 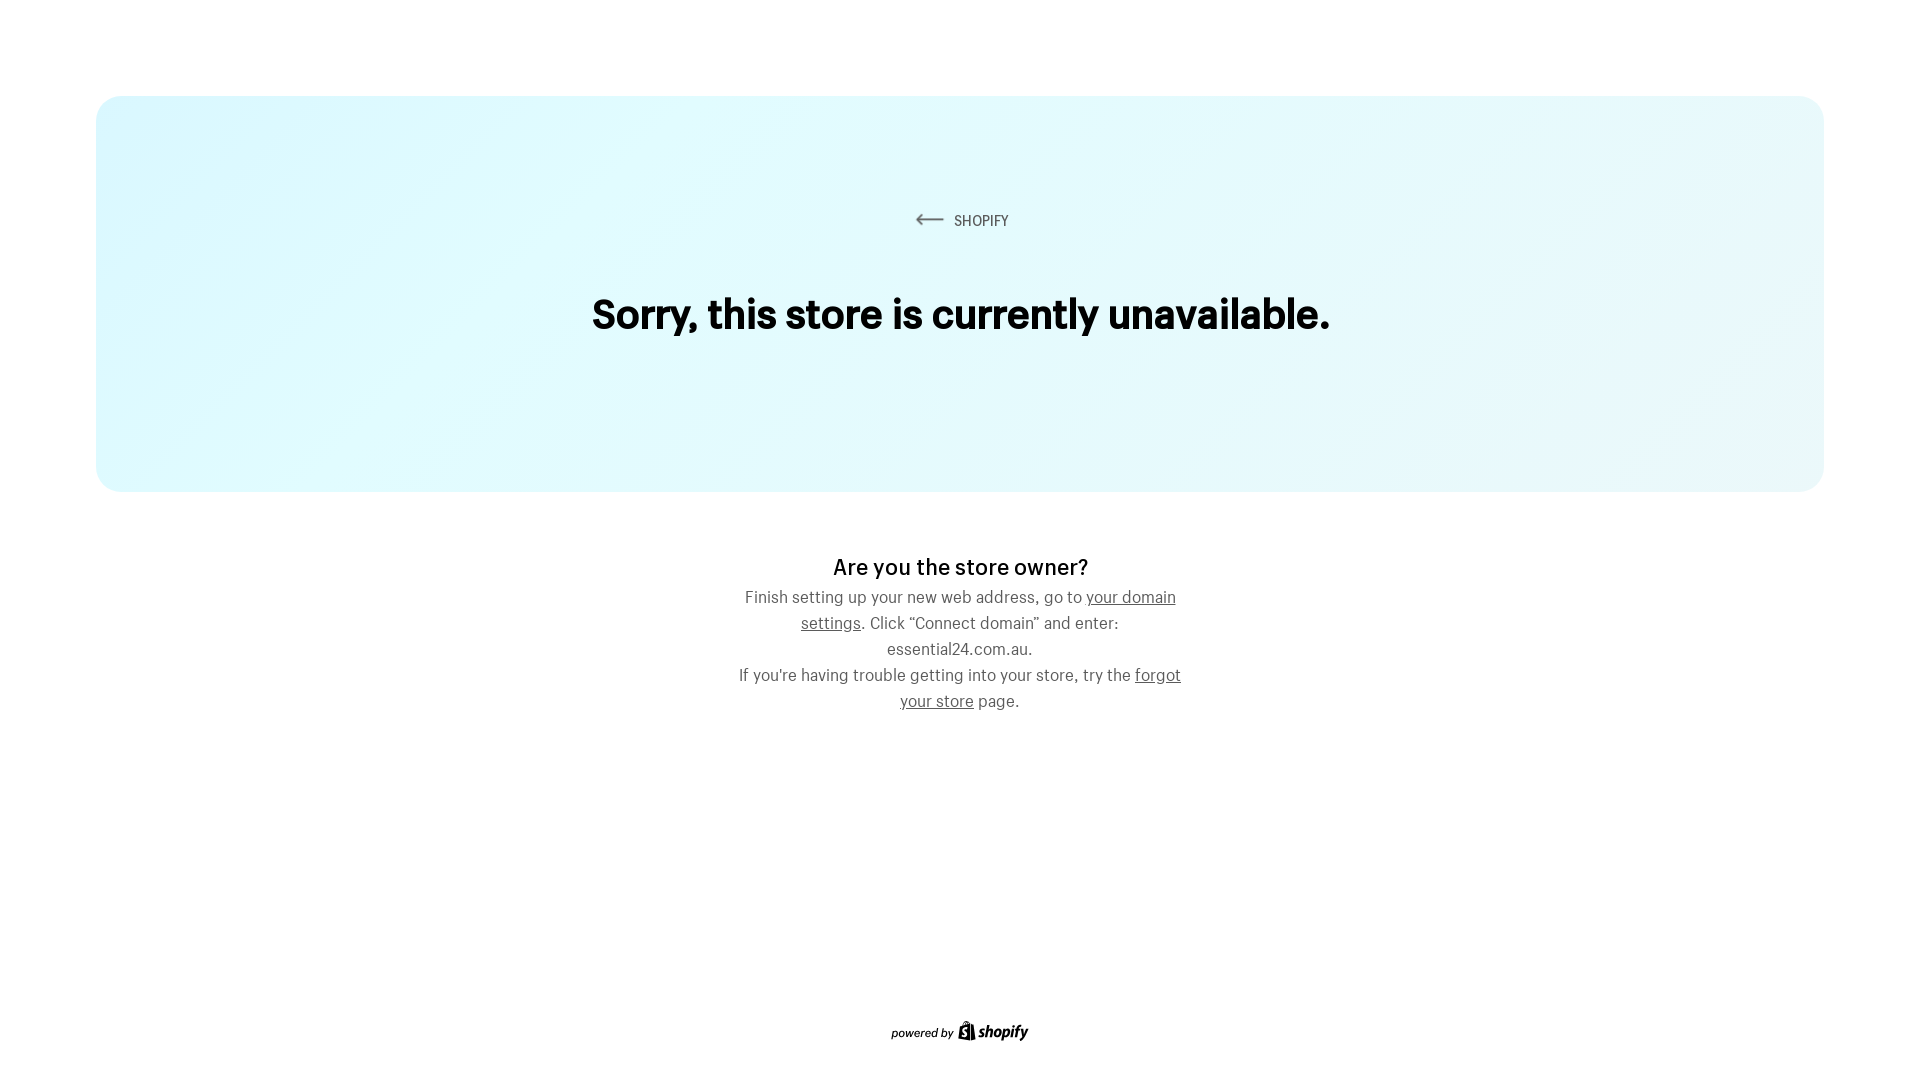 What do you see at coordinates (988, 607) in the screenshot?
I see `your domain settings` at bounding box center [988, 607].